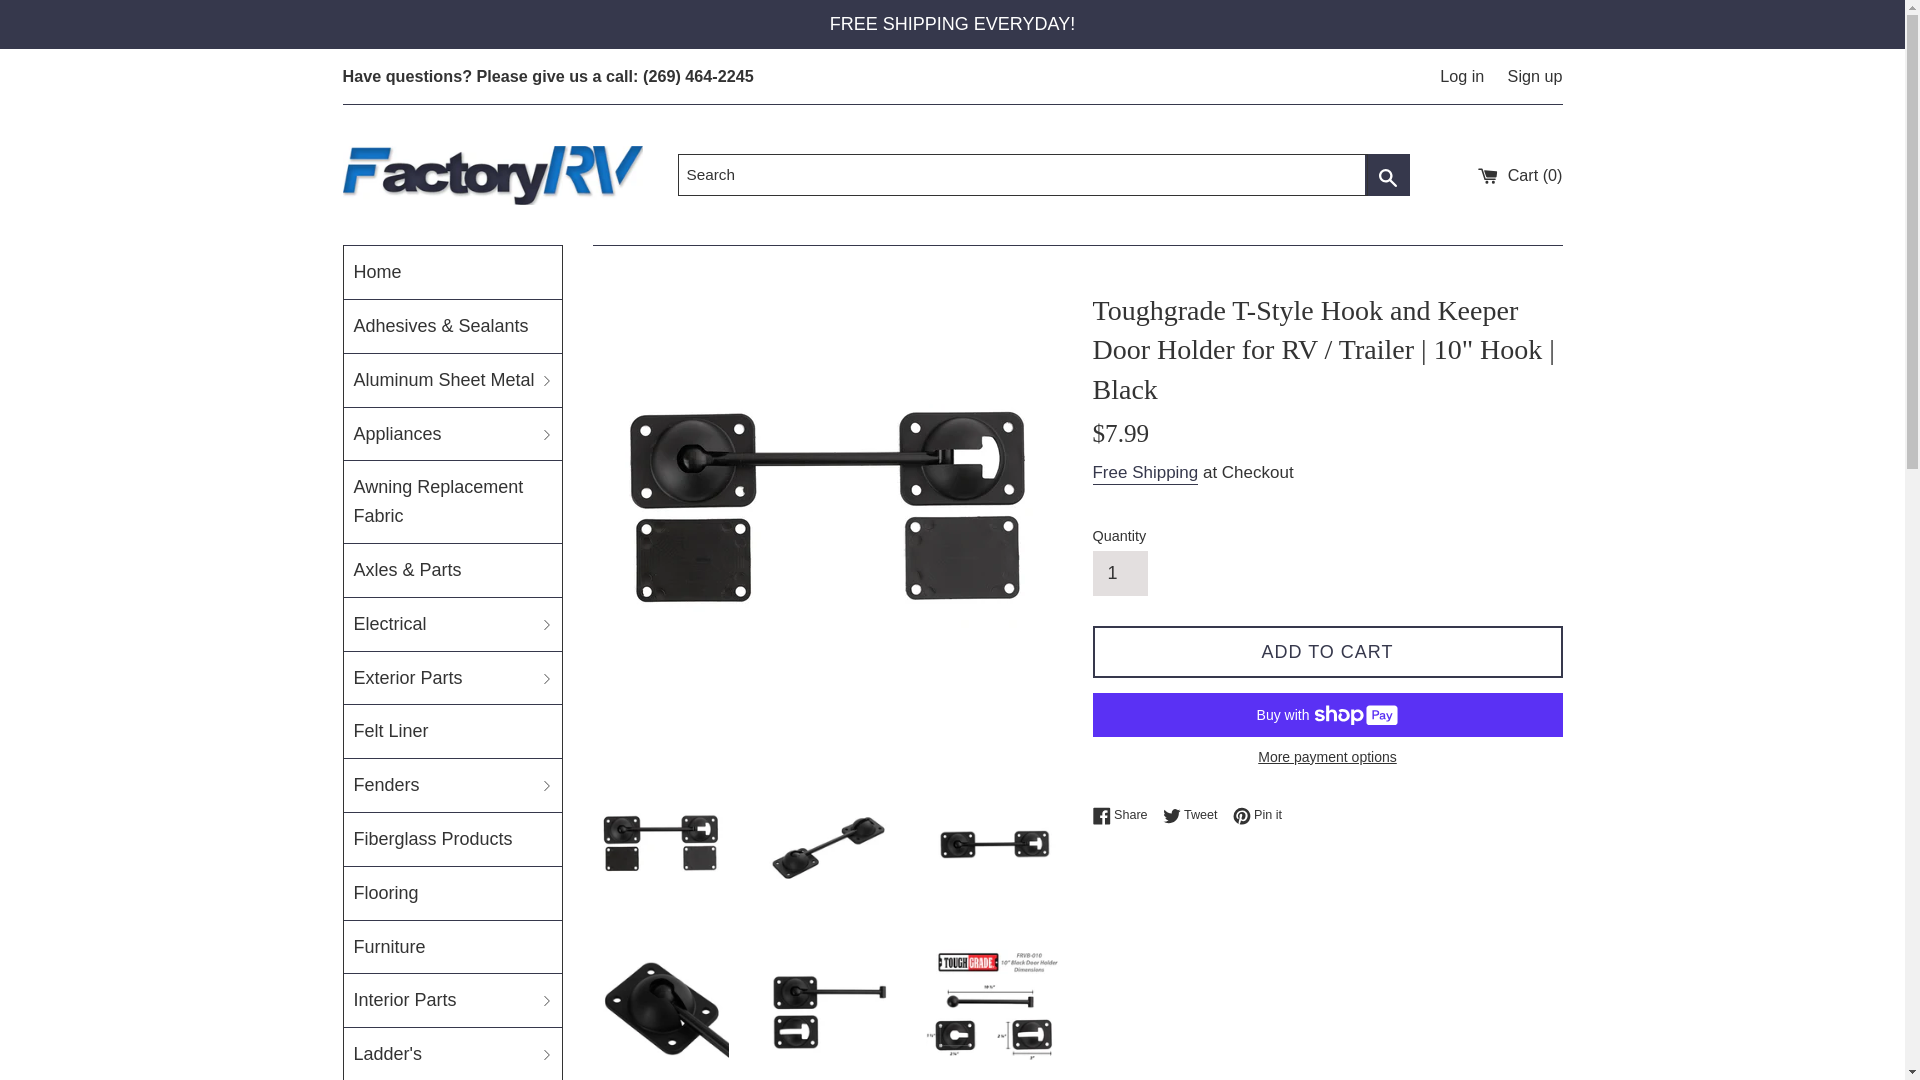 This screenshot has width=1920, height=1080. I want to click on Electrical, so click(452, 624).